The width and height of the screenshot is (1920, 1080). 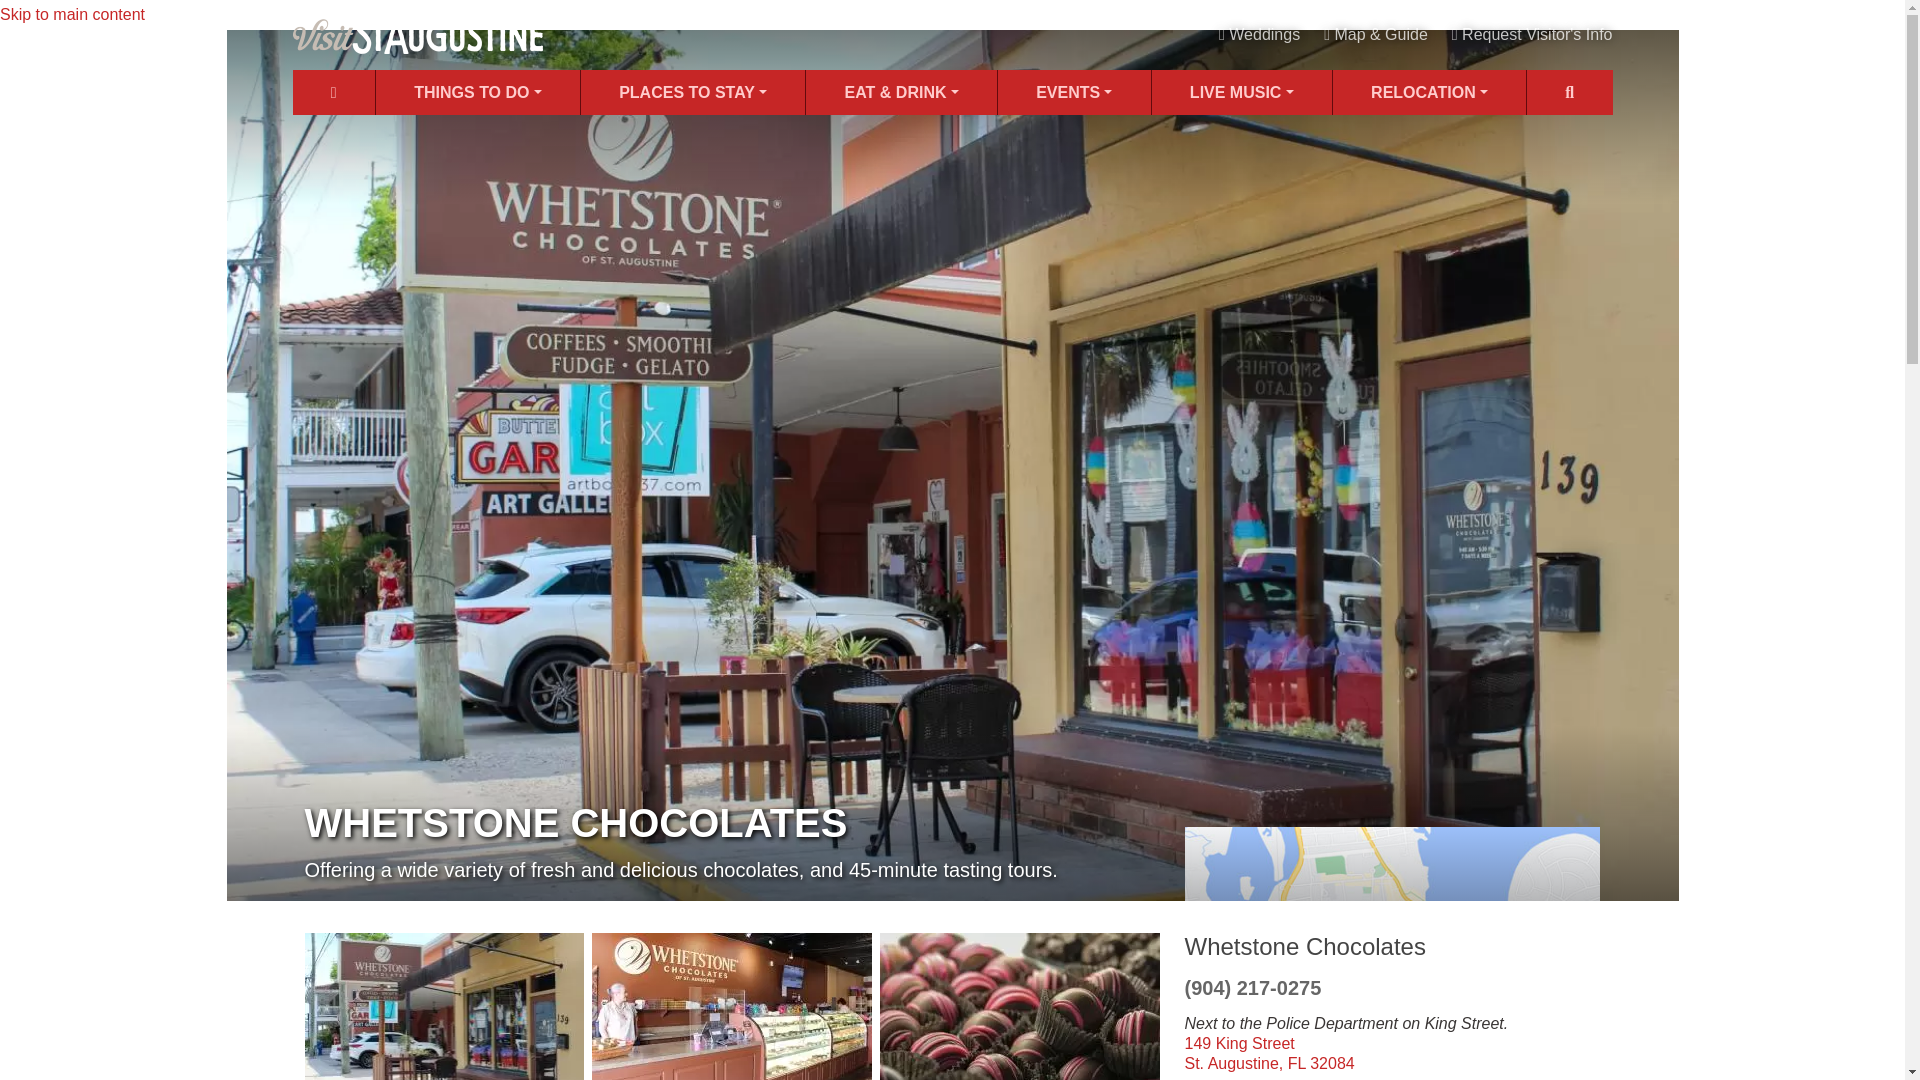 I want to click on Discover your Perfect Florida Lifestyle, so click(x=1429, y=92).